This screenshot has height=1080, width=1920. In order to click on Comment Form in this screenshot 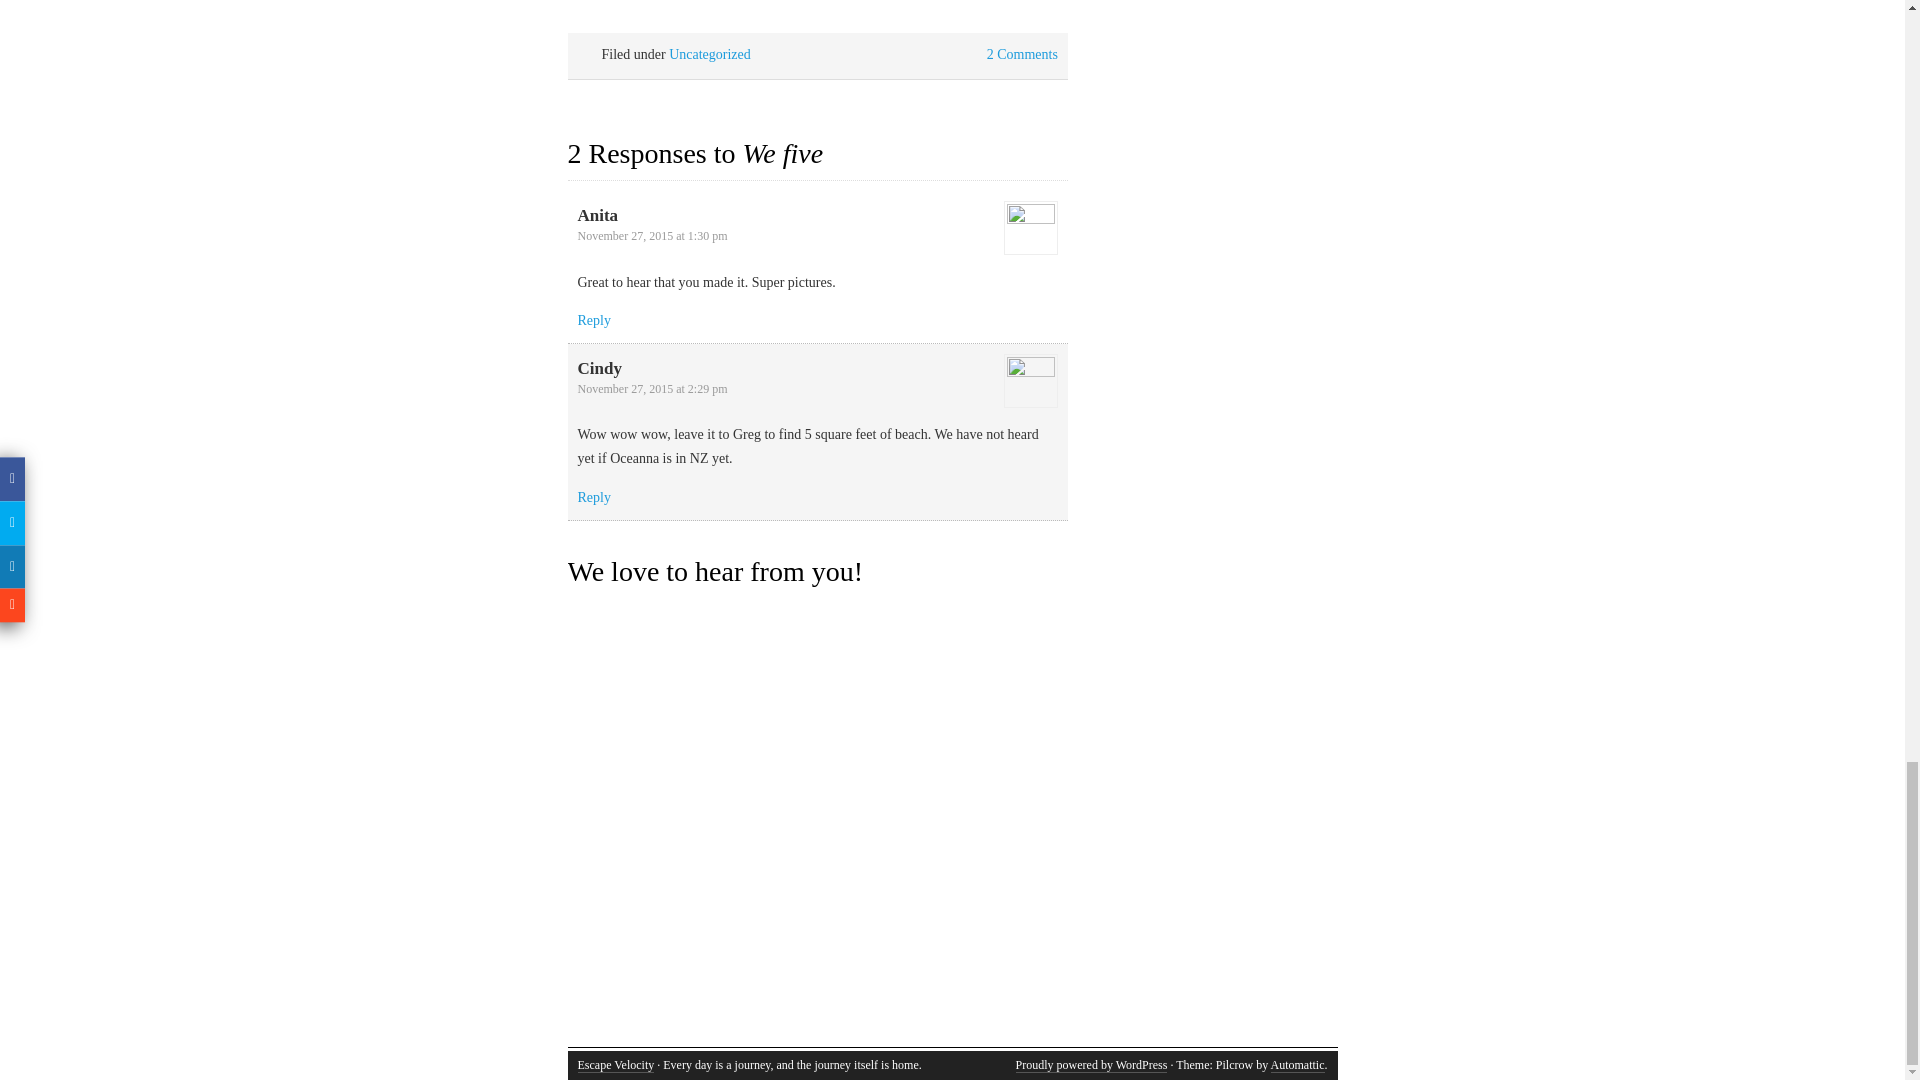, I will do `click(818, 825)`.